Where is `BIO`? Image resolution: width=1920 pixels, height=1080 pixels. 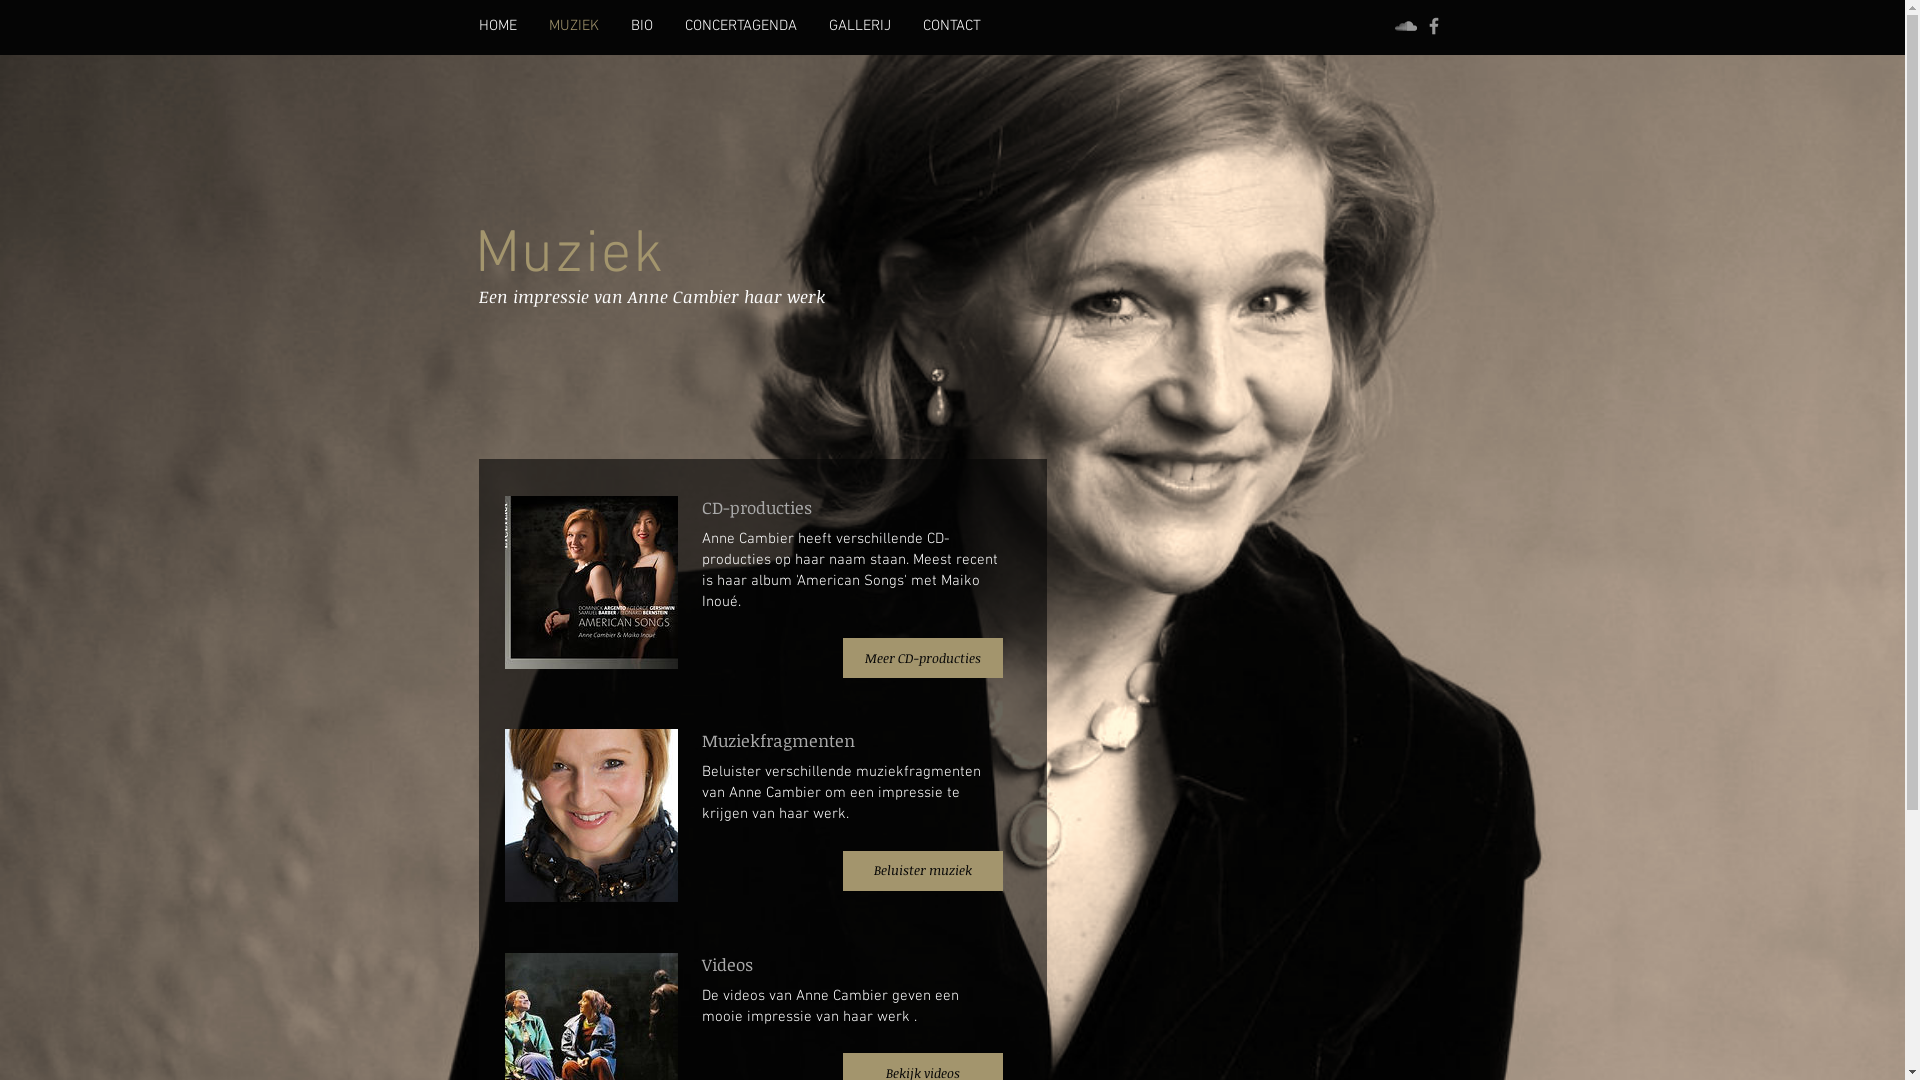 BIO is located at coordinates (641, 26).